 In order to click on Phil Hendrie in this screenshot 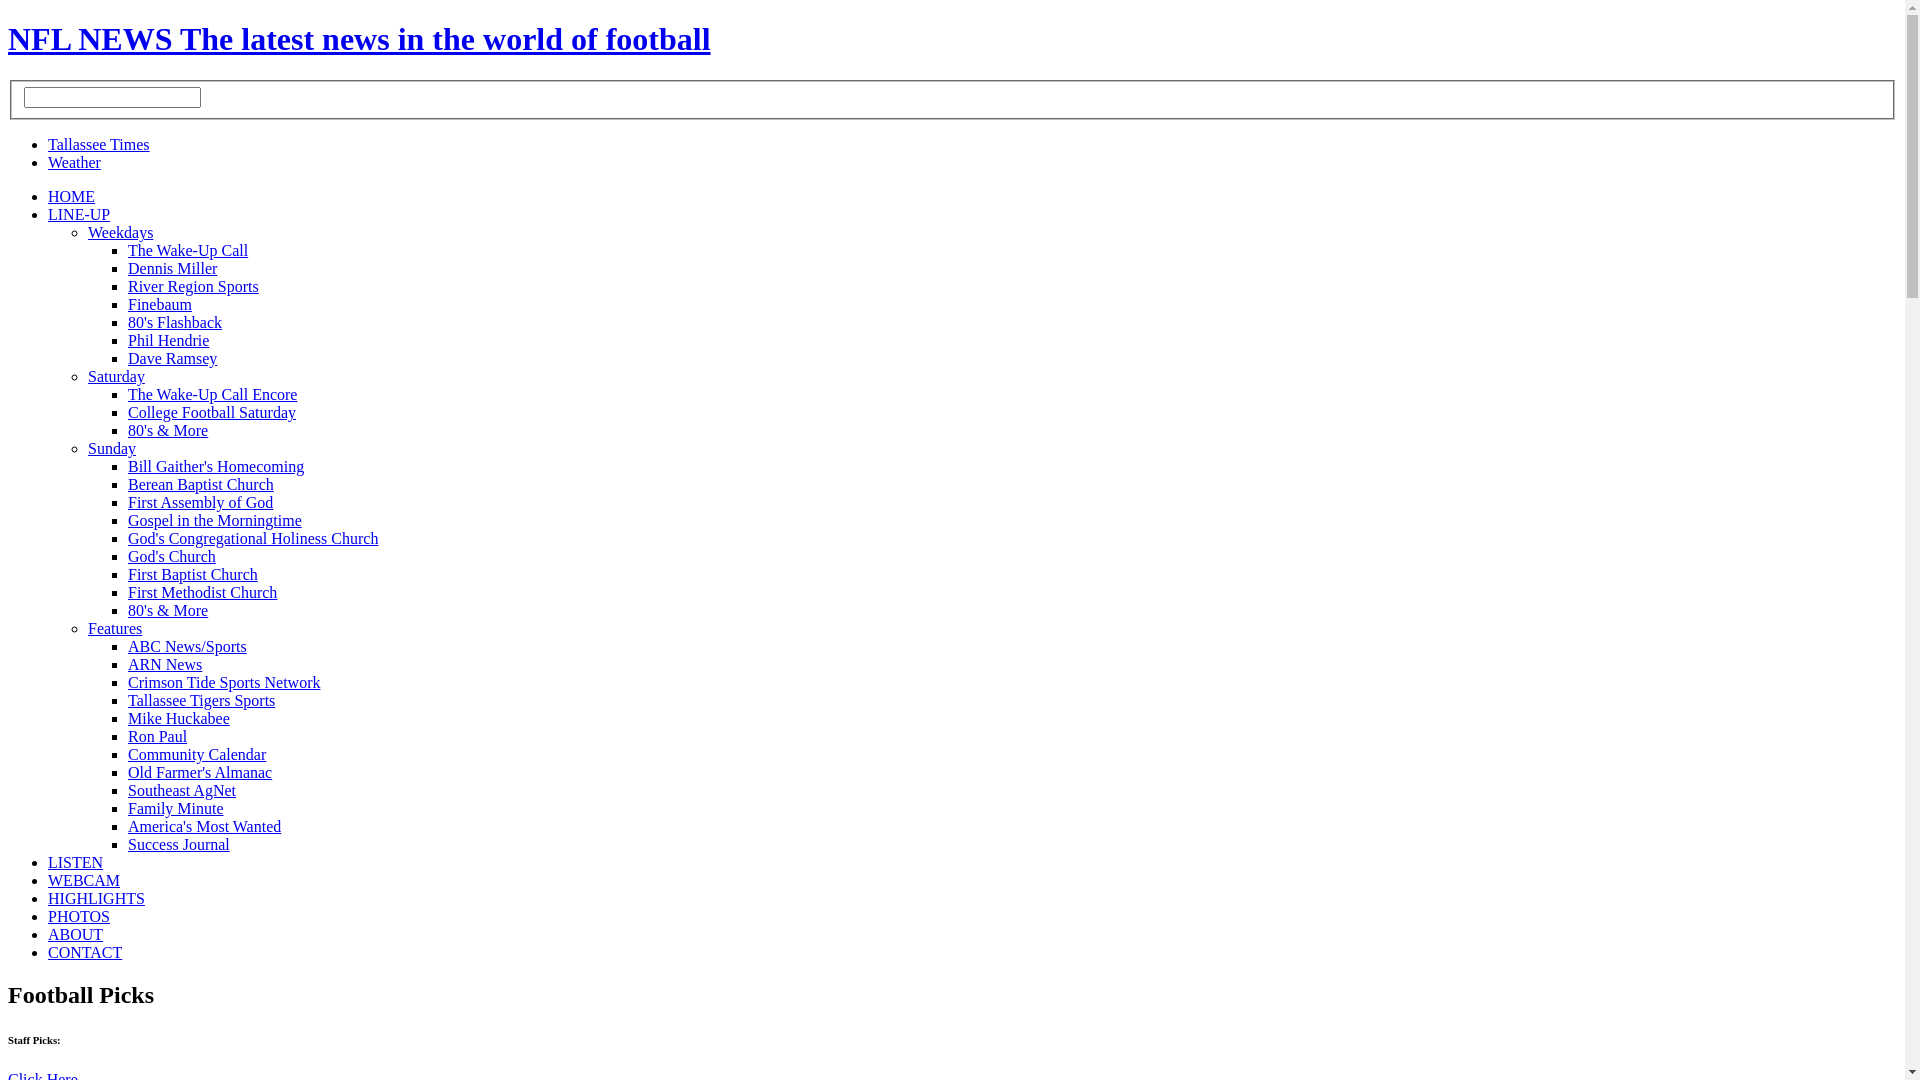, I will do `click(168, 340)`.